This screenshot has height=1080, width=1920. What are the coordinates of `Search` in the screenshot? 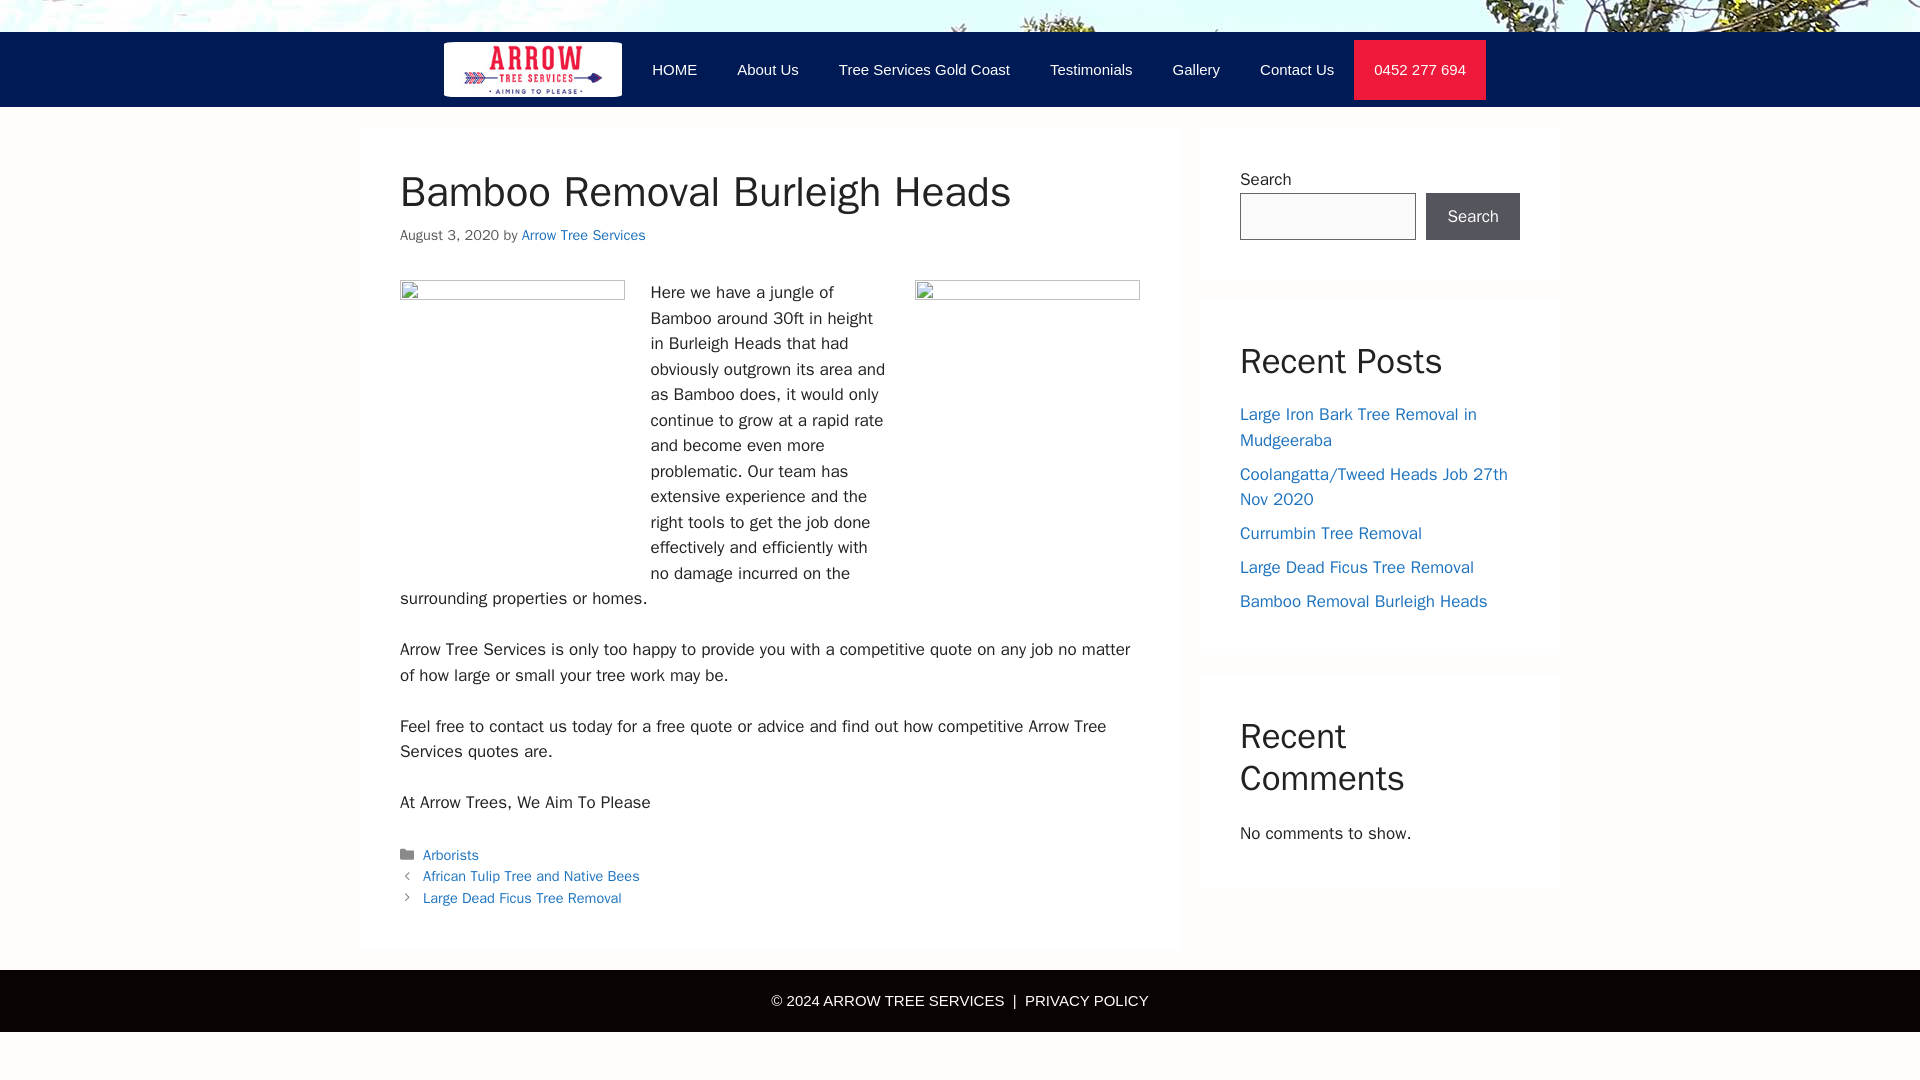 It's located at (1473, 216).